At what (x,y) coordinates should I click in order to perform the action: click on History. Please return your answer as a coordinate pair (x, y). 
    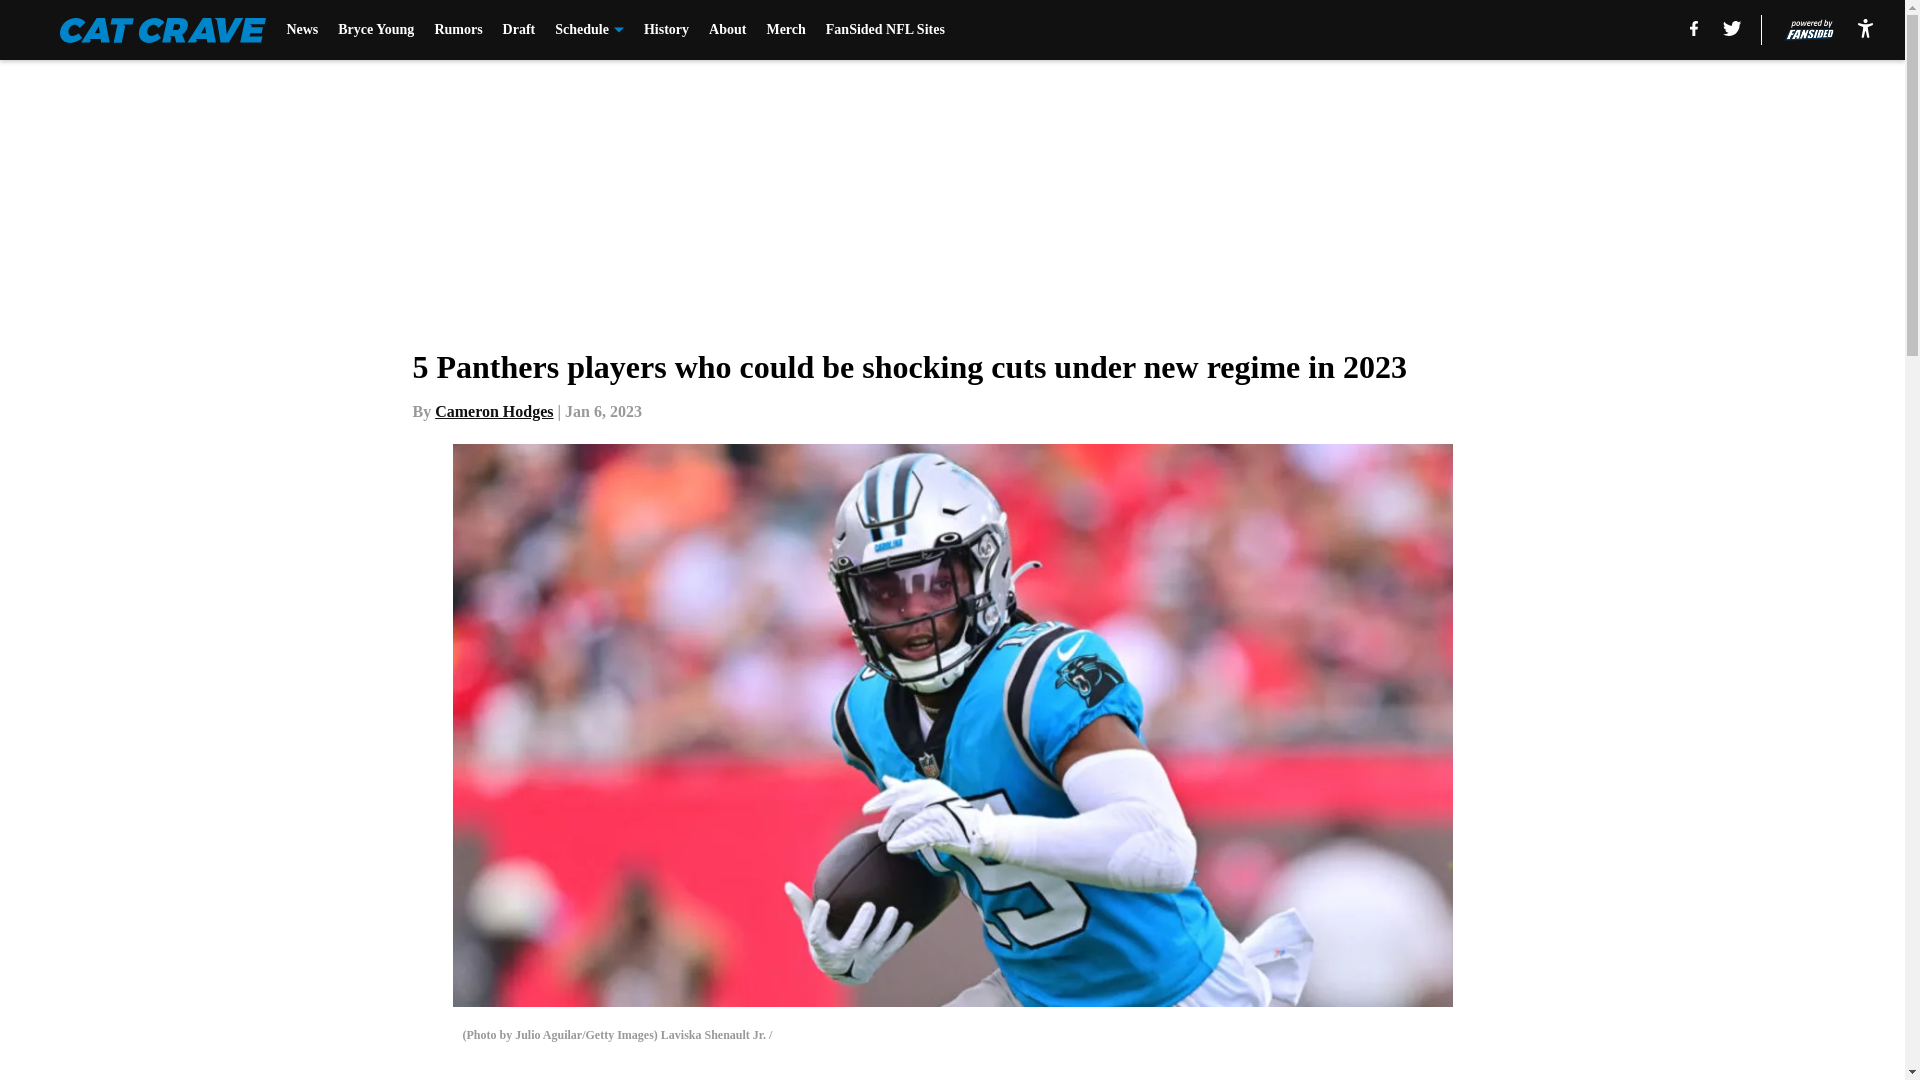
    Looking at the image, I should click on (666, 30).